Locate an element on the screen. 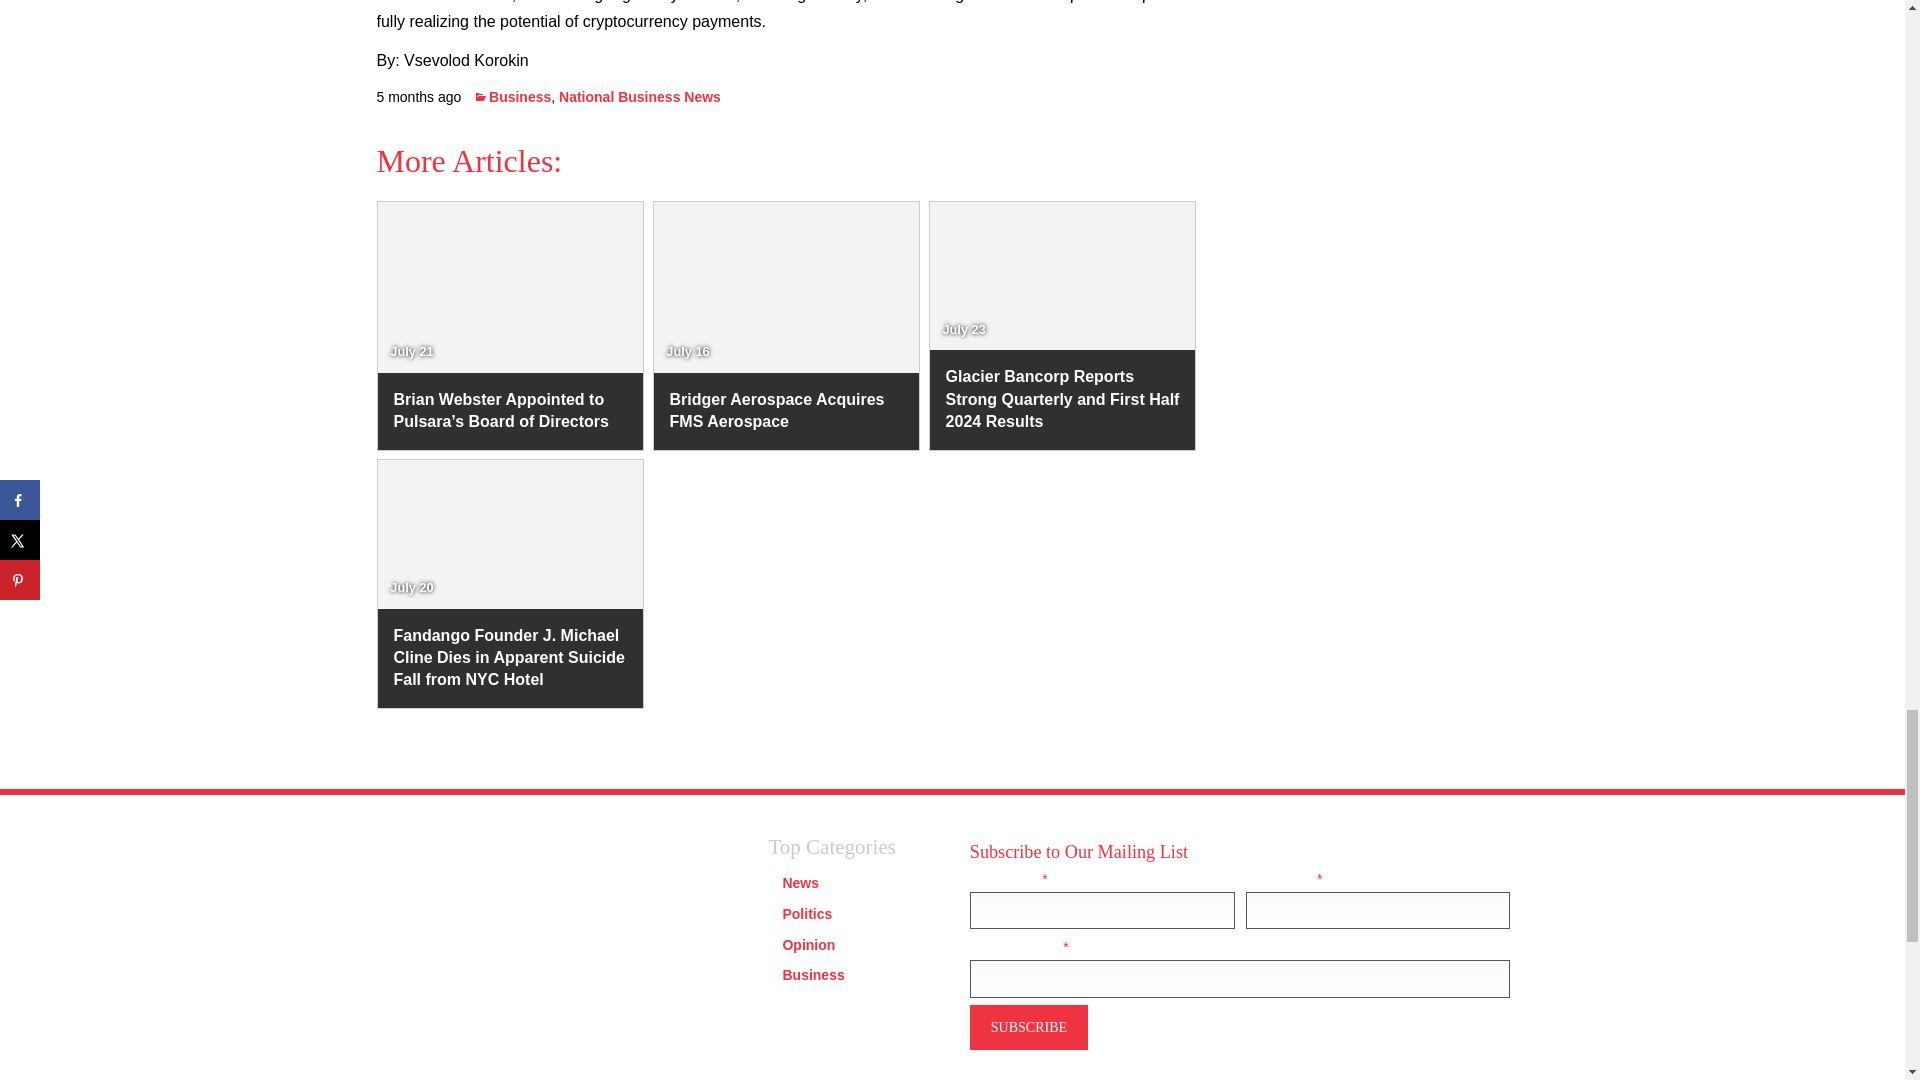 Image resolution: width=1920 pixels, height=1080 pixels. News Category is located at coordinates (800, 882).